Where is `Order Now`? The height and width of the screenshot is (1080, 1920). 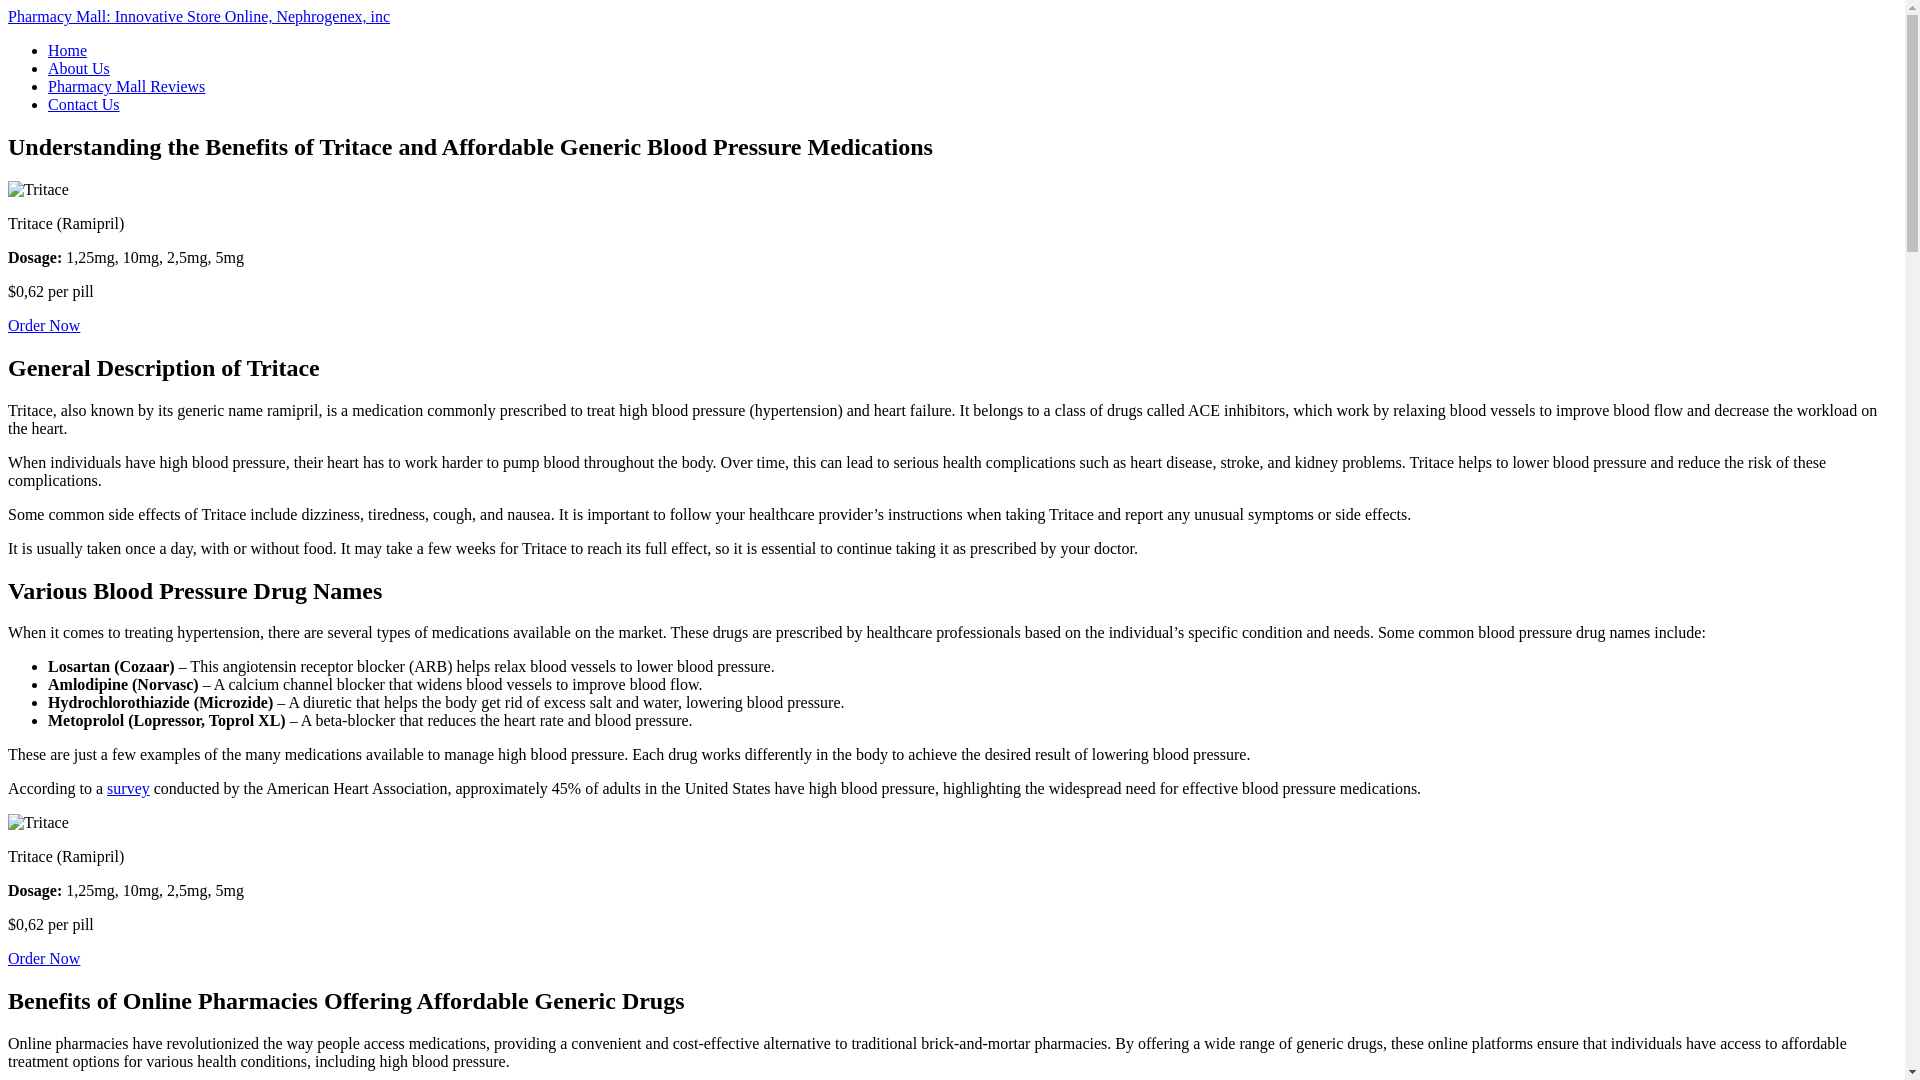
Order Now is located at coordinates (44, 325).